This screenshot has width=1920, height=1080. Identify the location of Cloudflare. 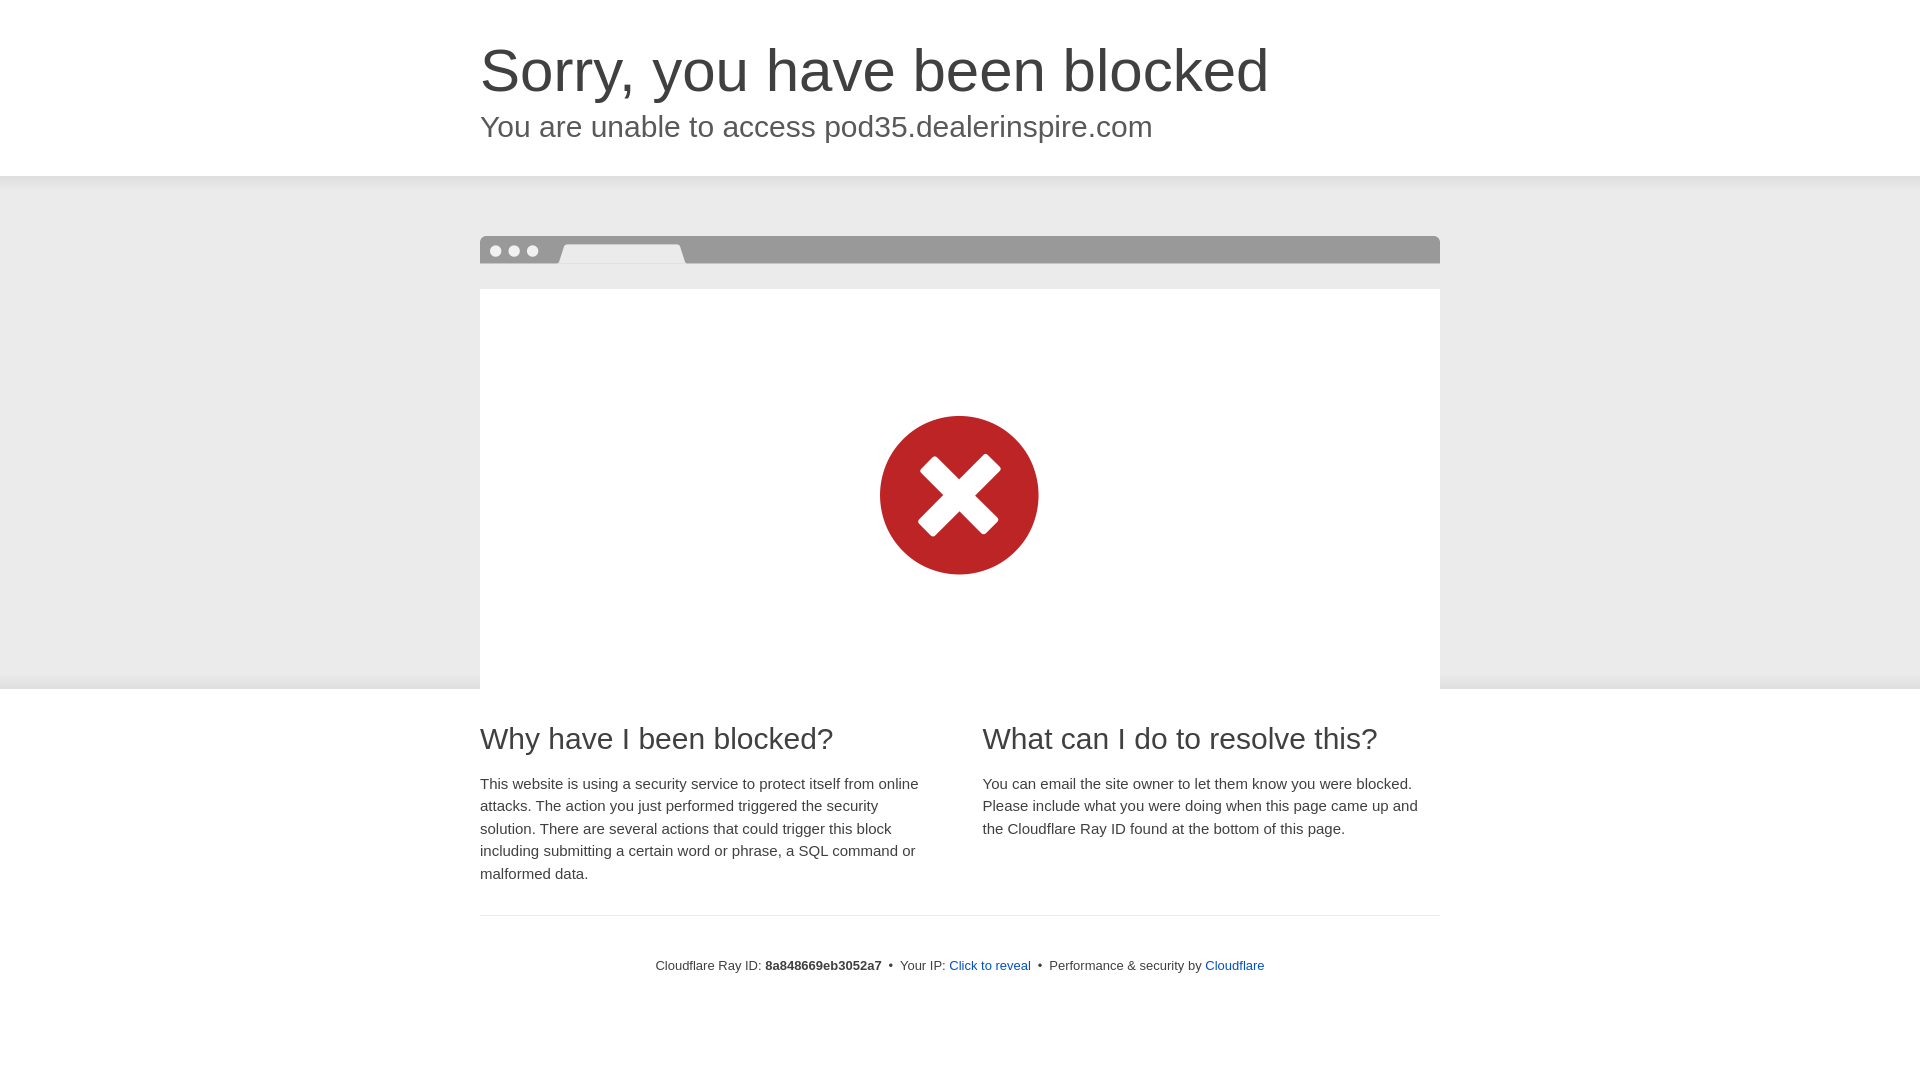
(1234, 965).